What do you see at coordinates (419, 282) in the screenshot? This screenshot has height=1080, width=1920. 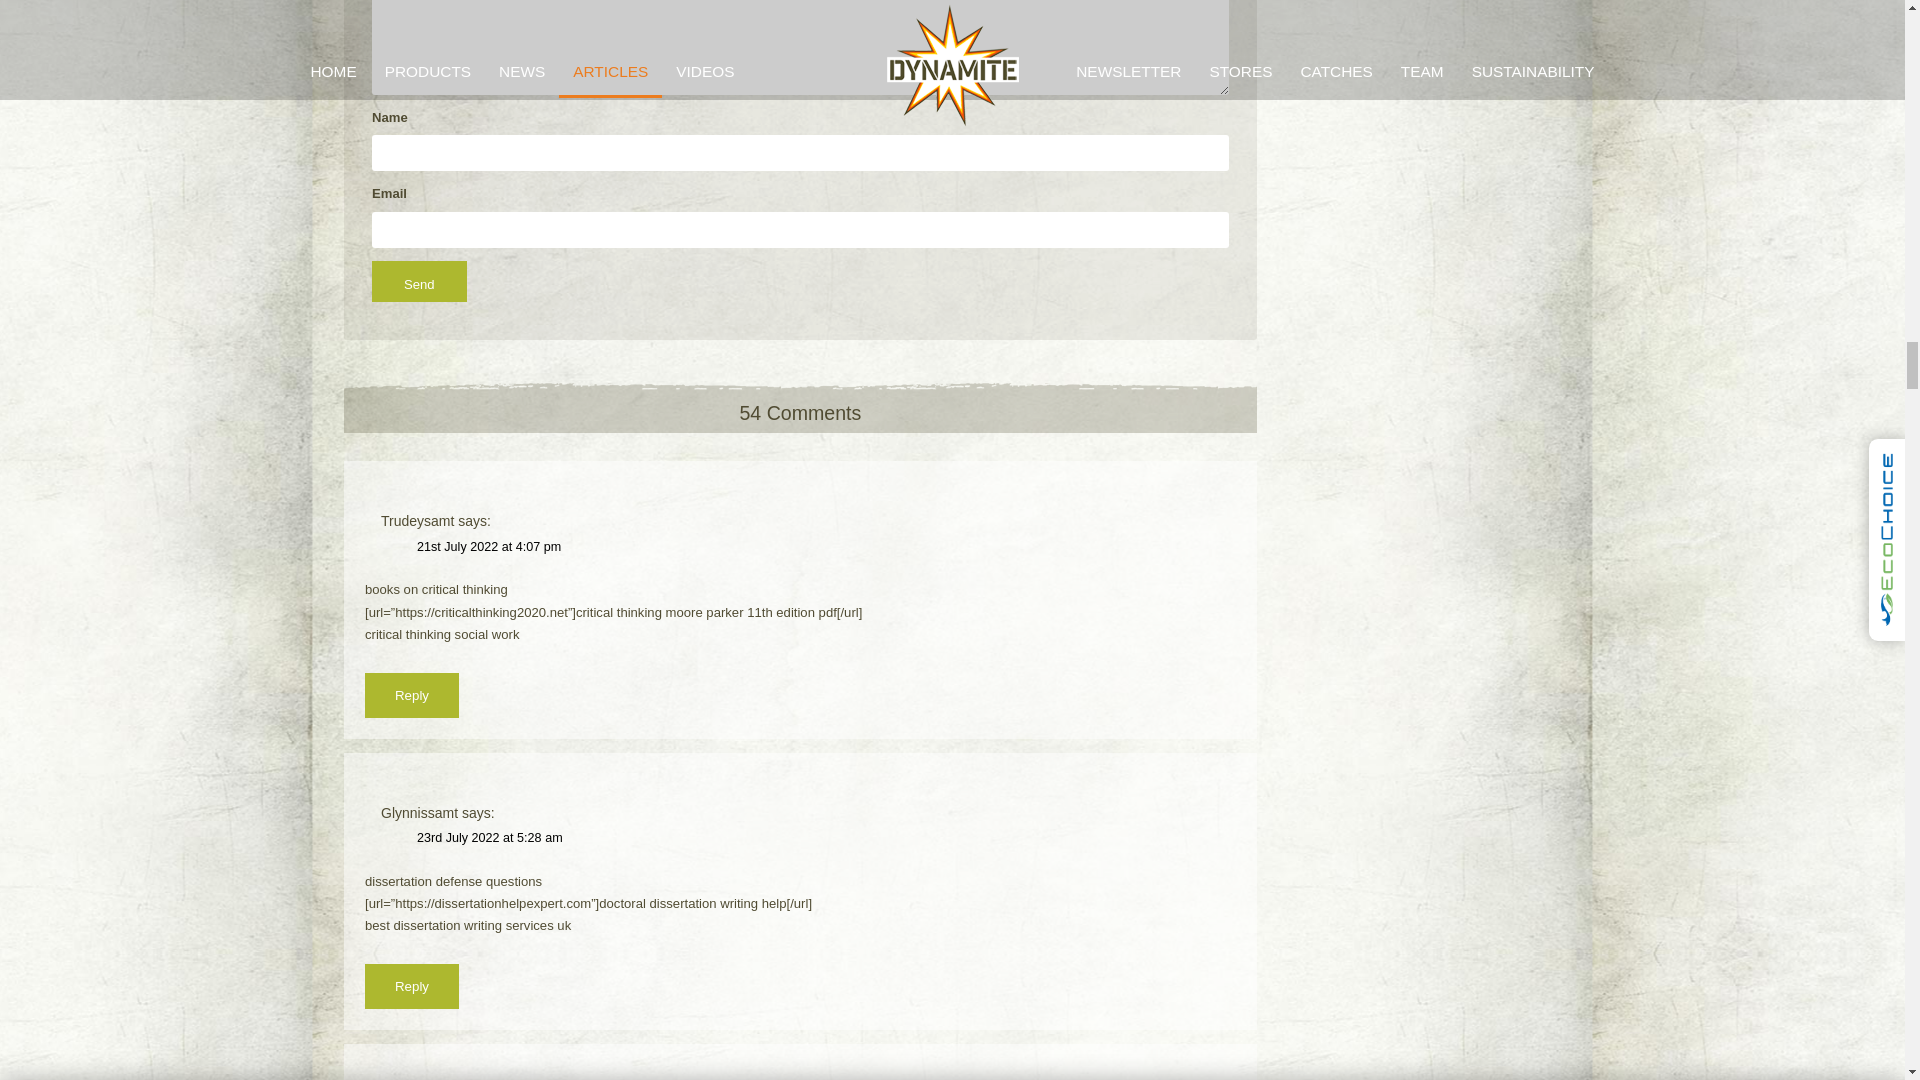 I see `Send` at bounding box center [419, 282].